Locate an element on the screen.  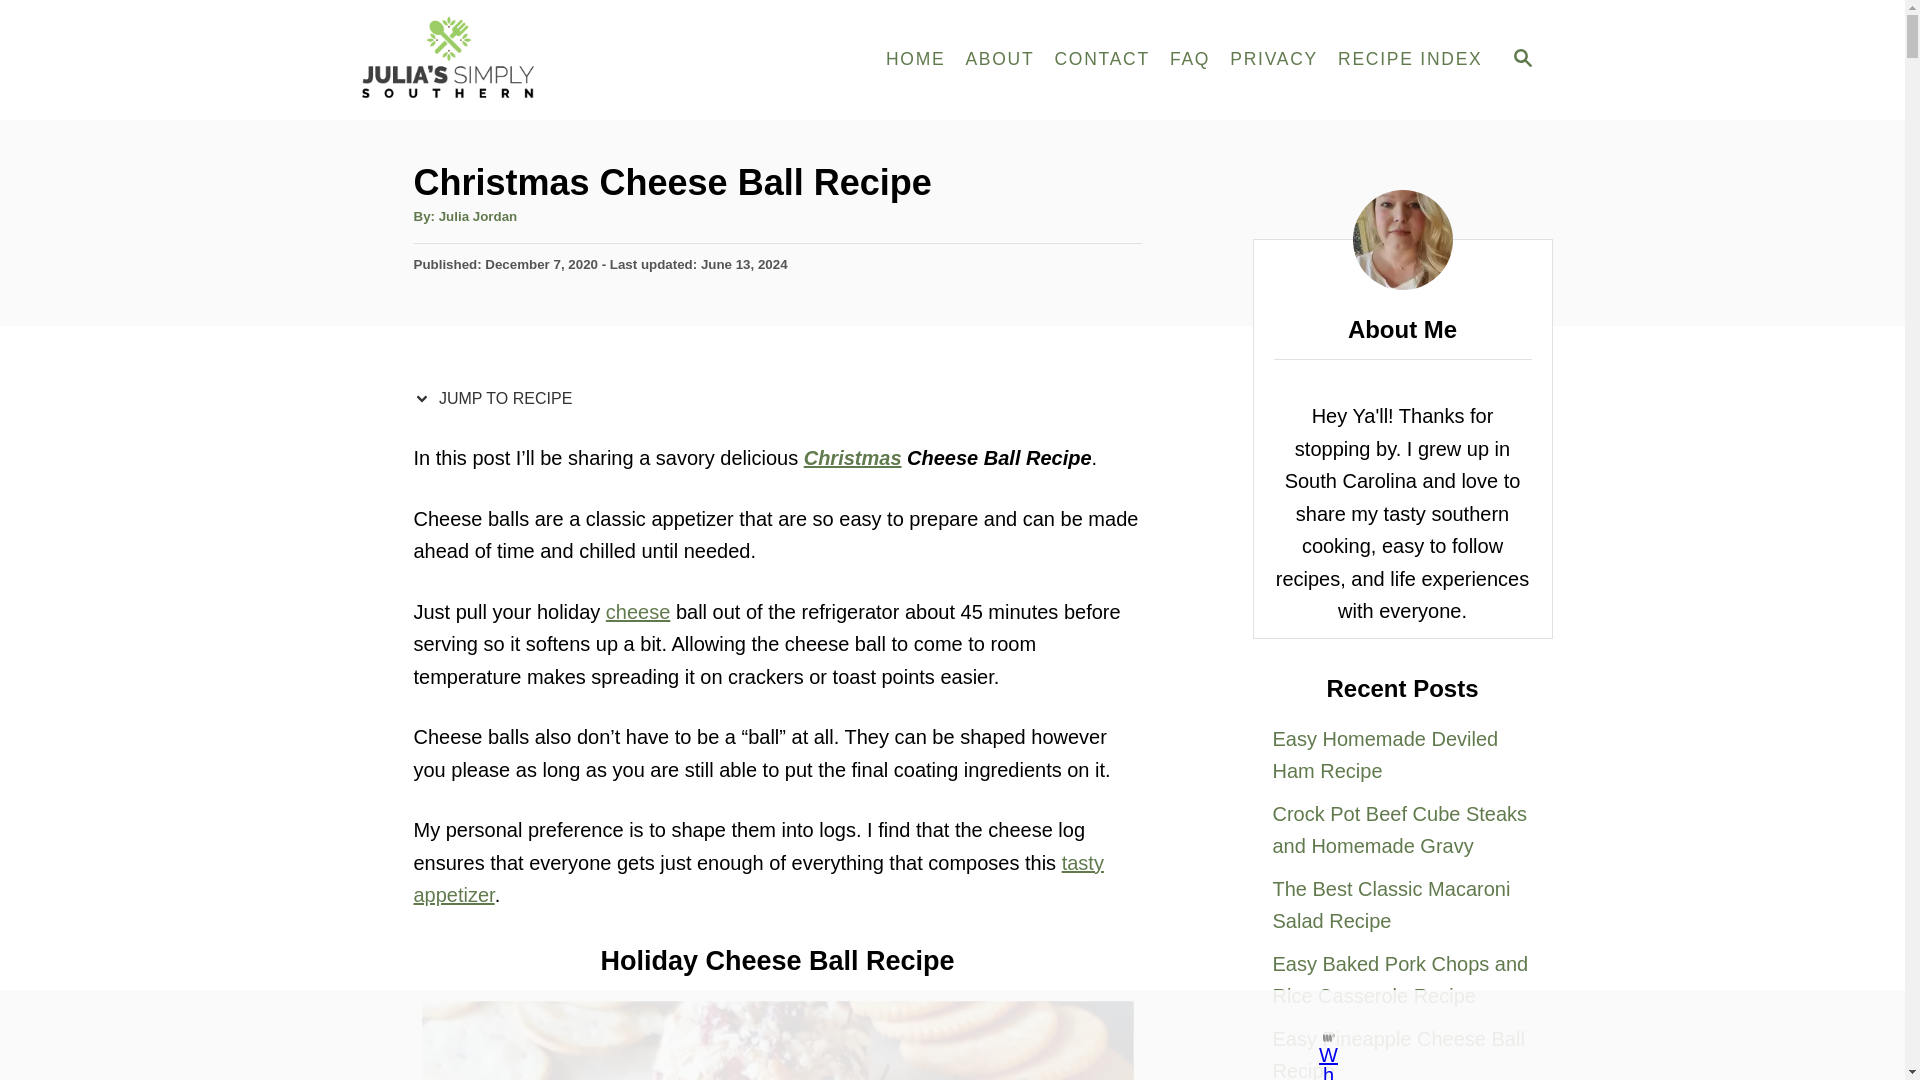
CONTACT is located at coordinates (1102, 60).